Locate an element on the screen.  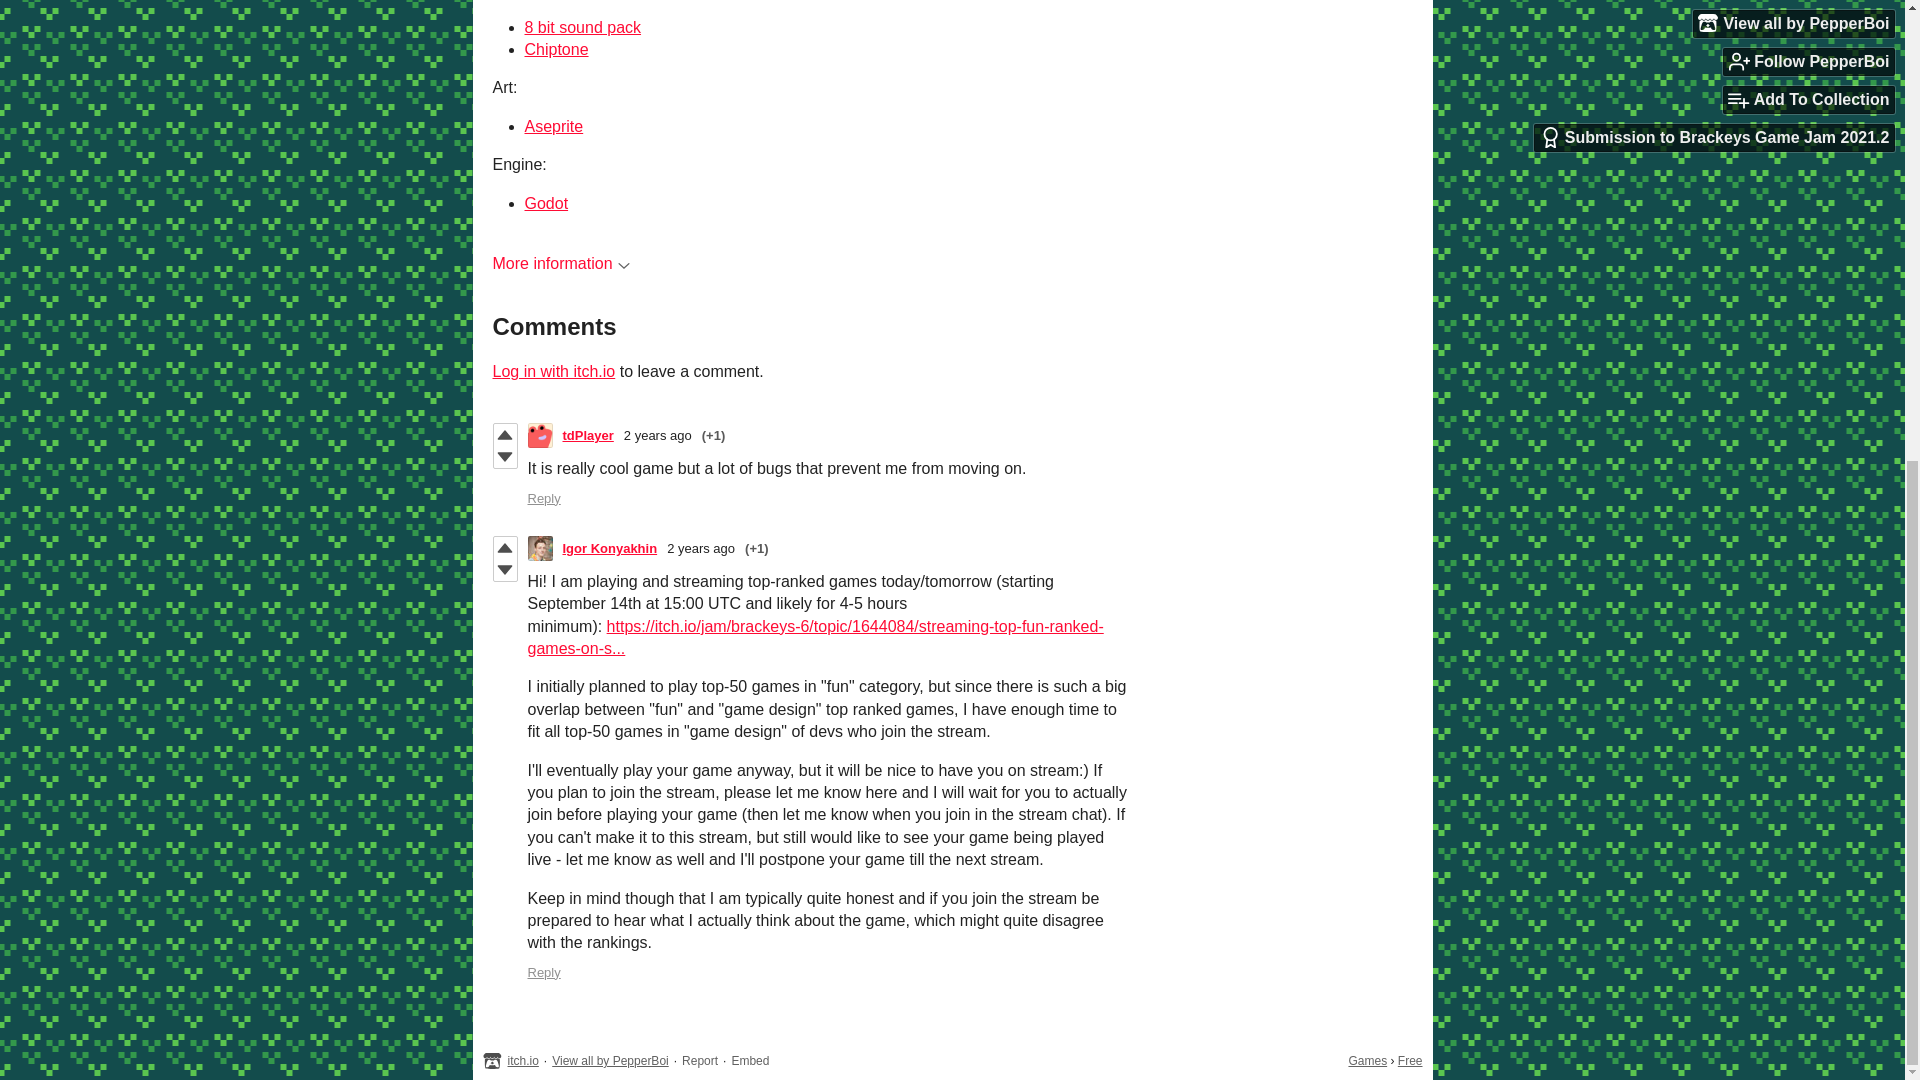
tdPlayer is located at coordinates (587, 434).